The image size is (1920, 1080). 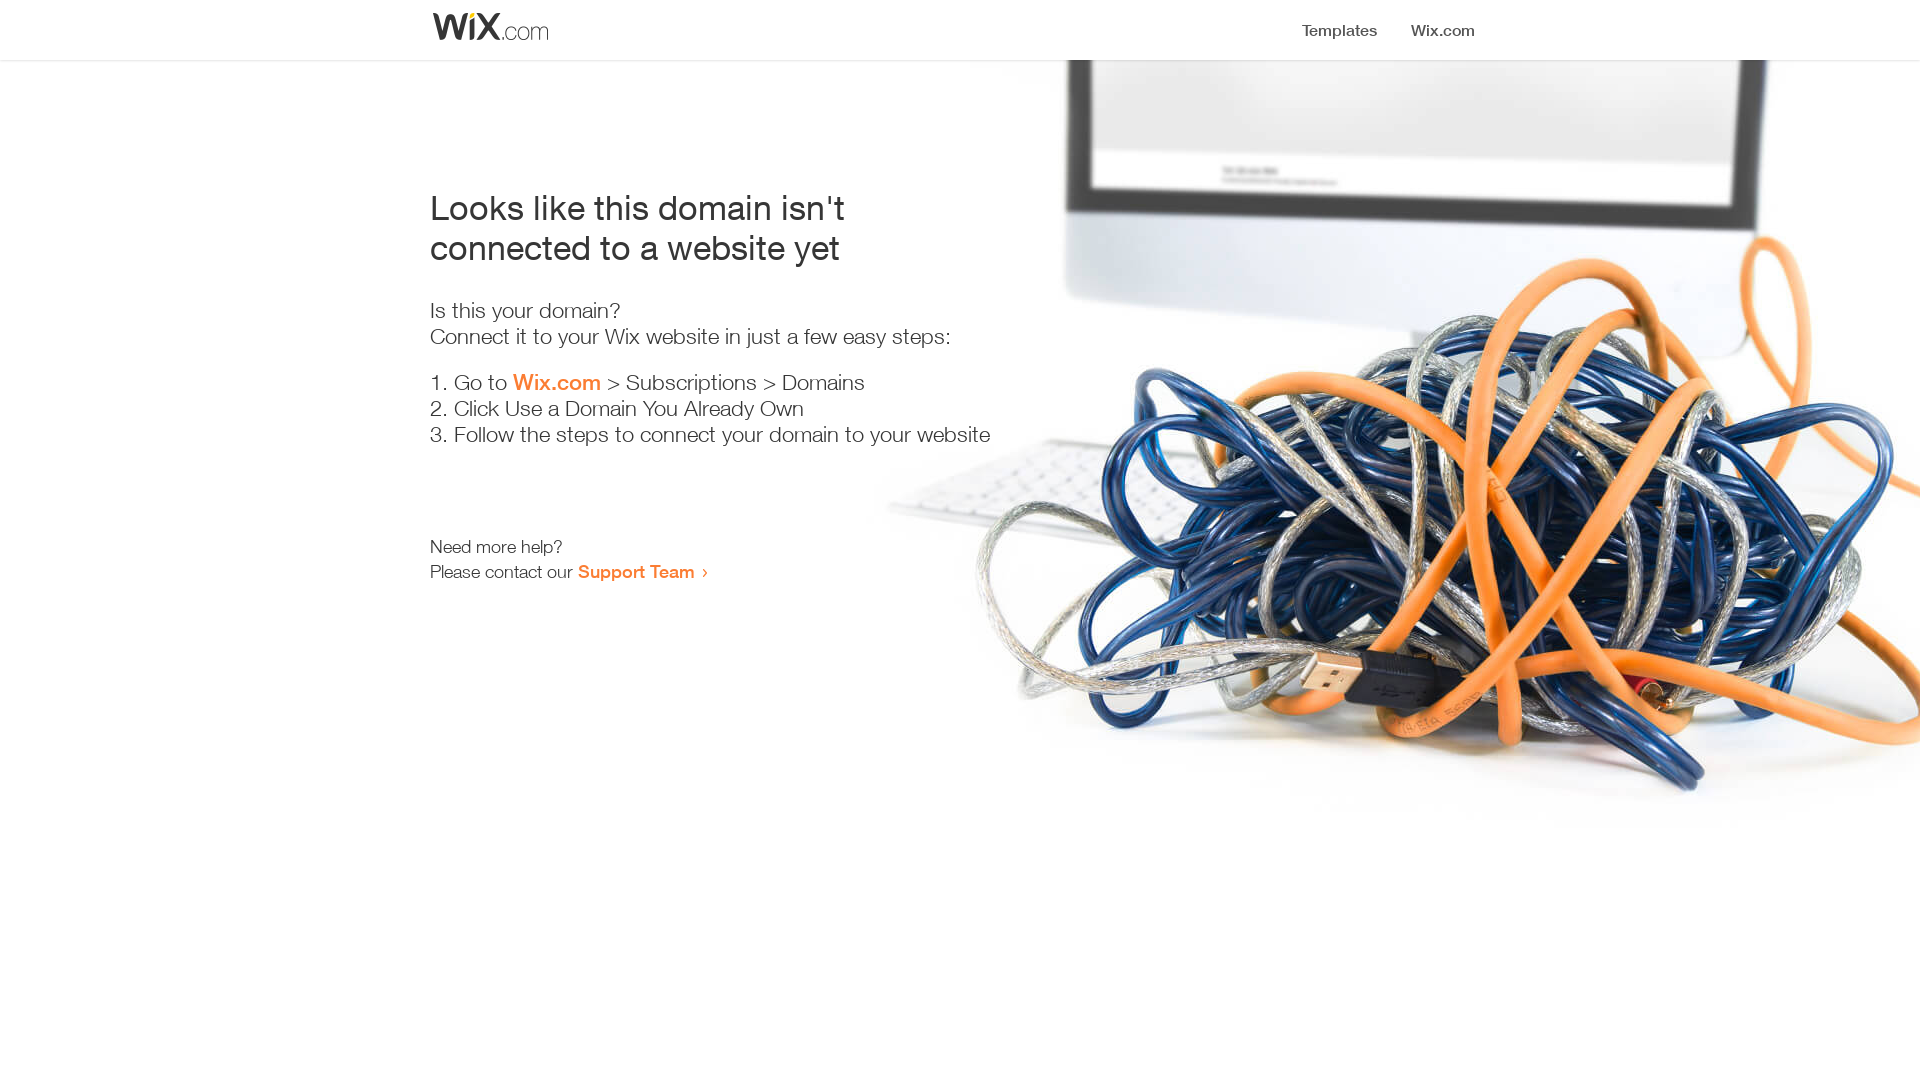 What do you see at coordinates (636, 571) in the screenshot?
I see `Support Team` at bounding box center [636, 571].